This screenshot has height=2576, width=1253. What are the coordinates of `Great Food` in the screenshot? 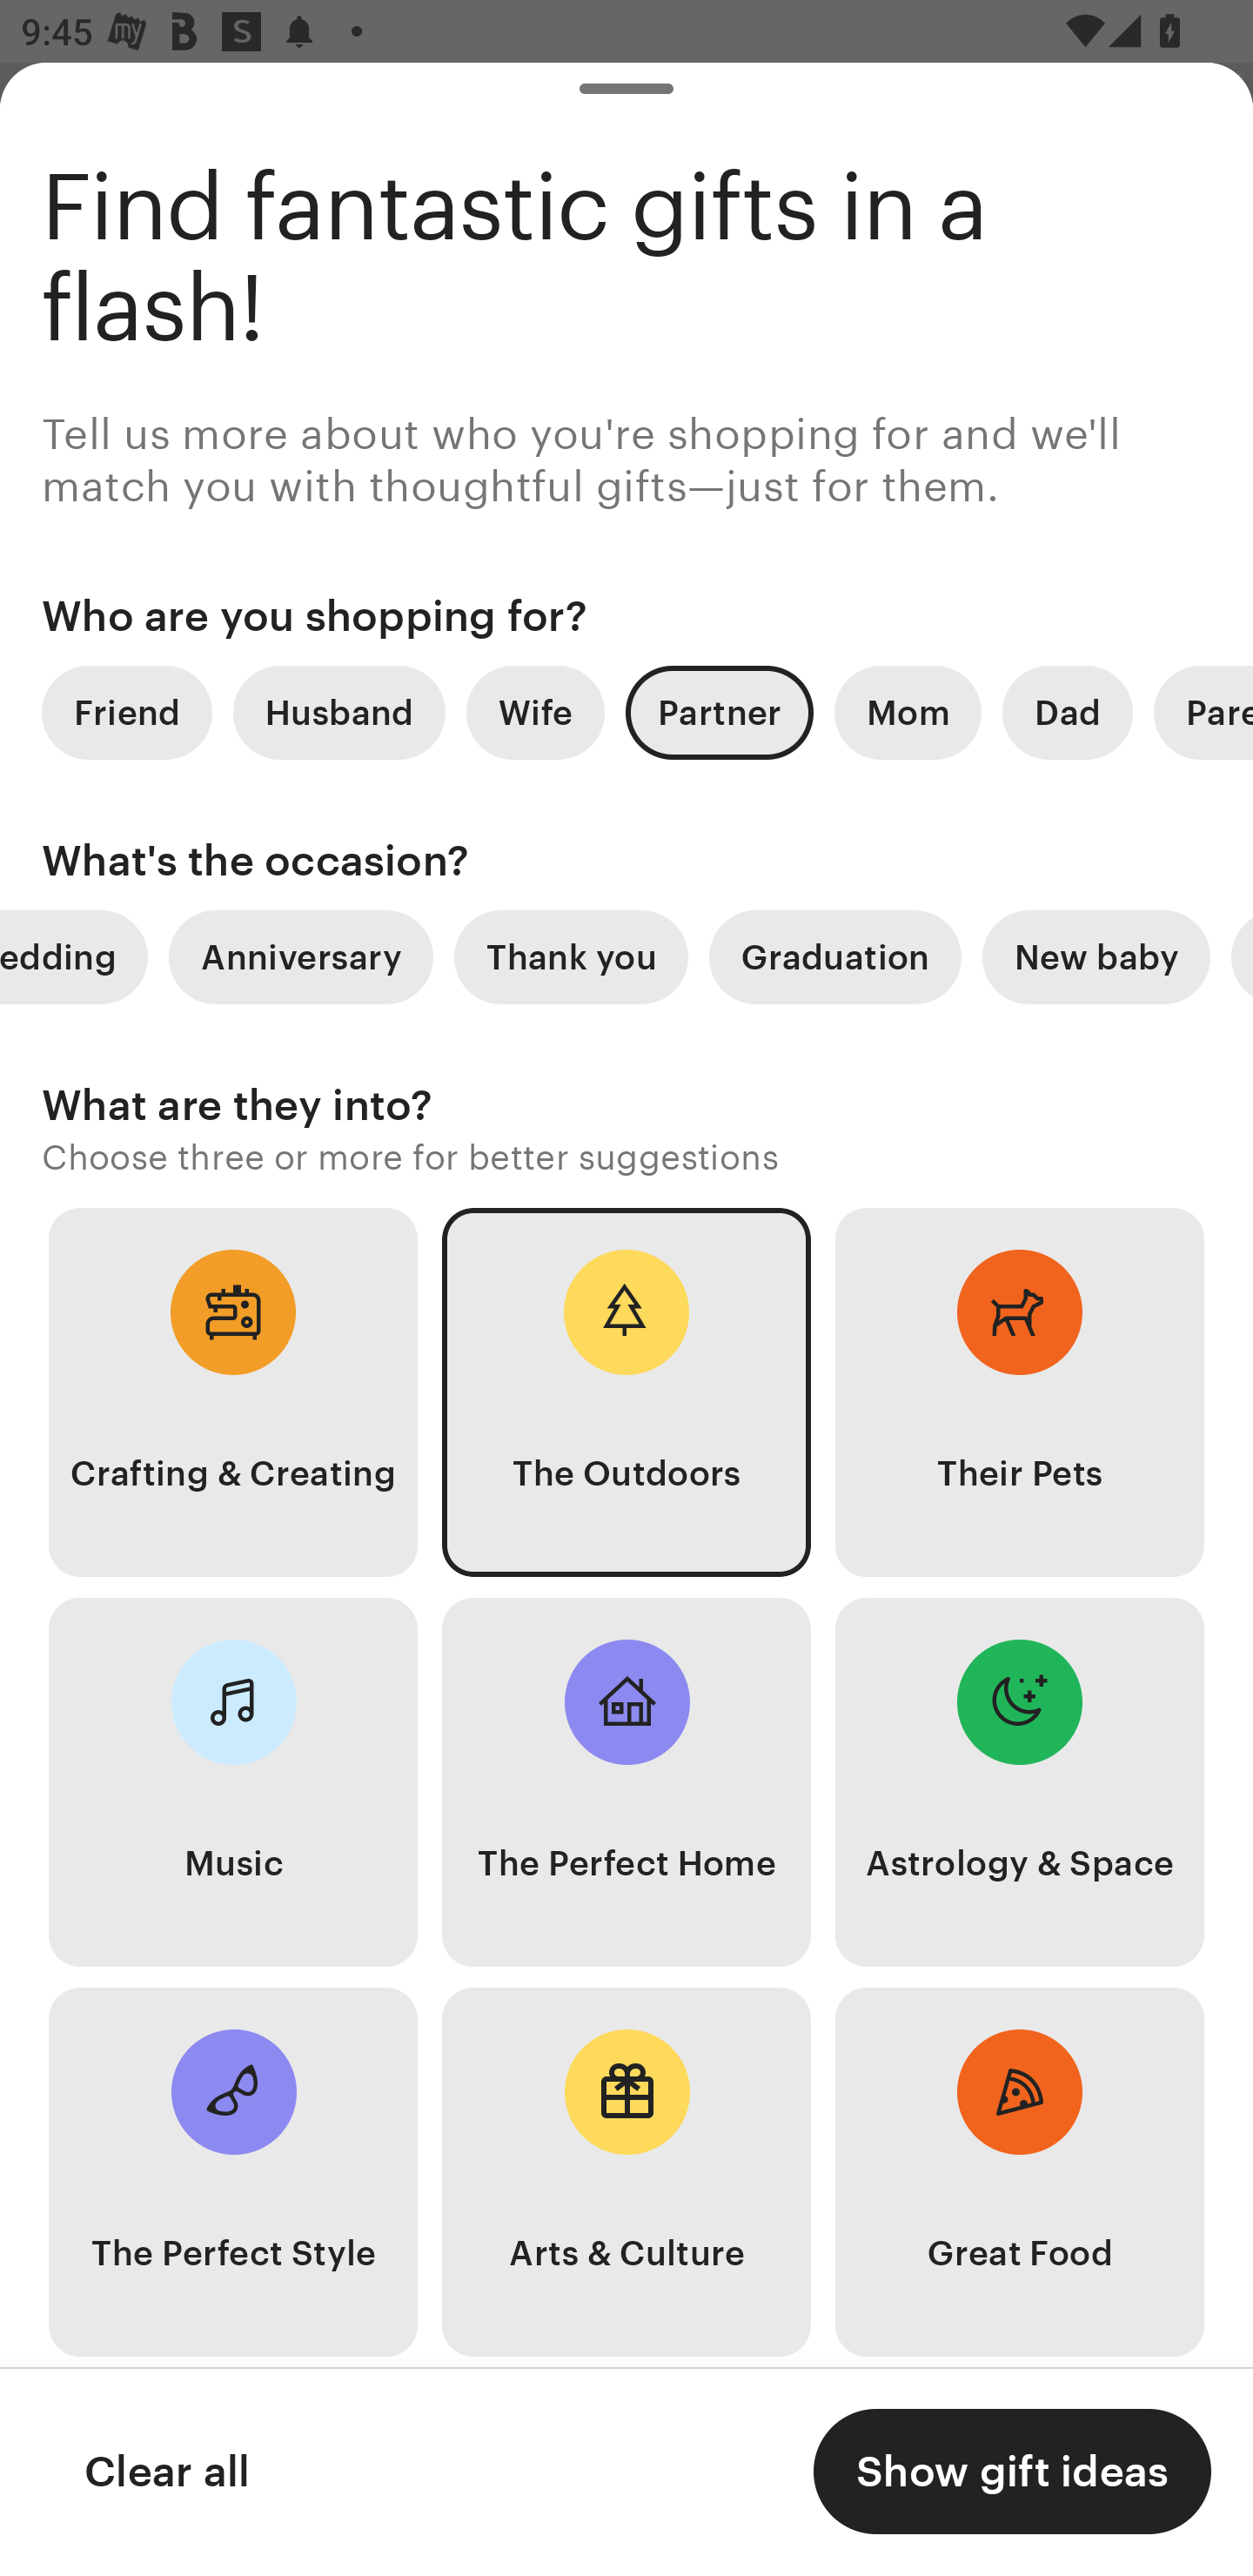 It's located at (1020, 2172).